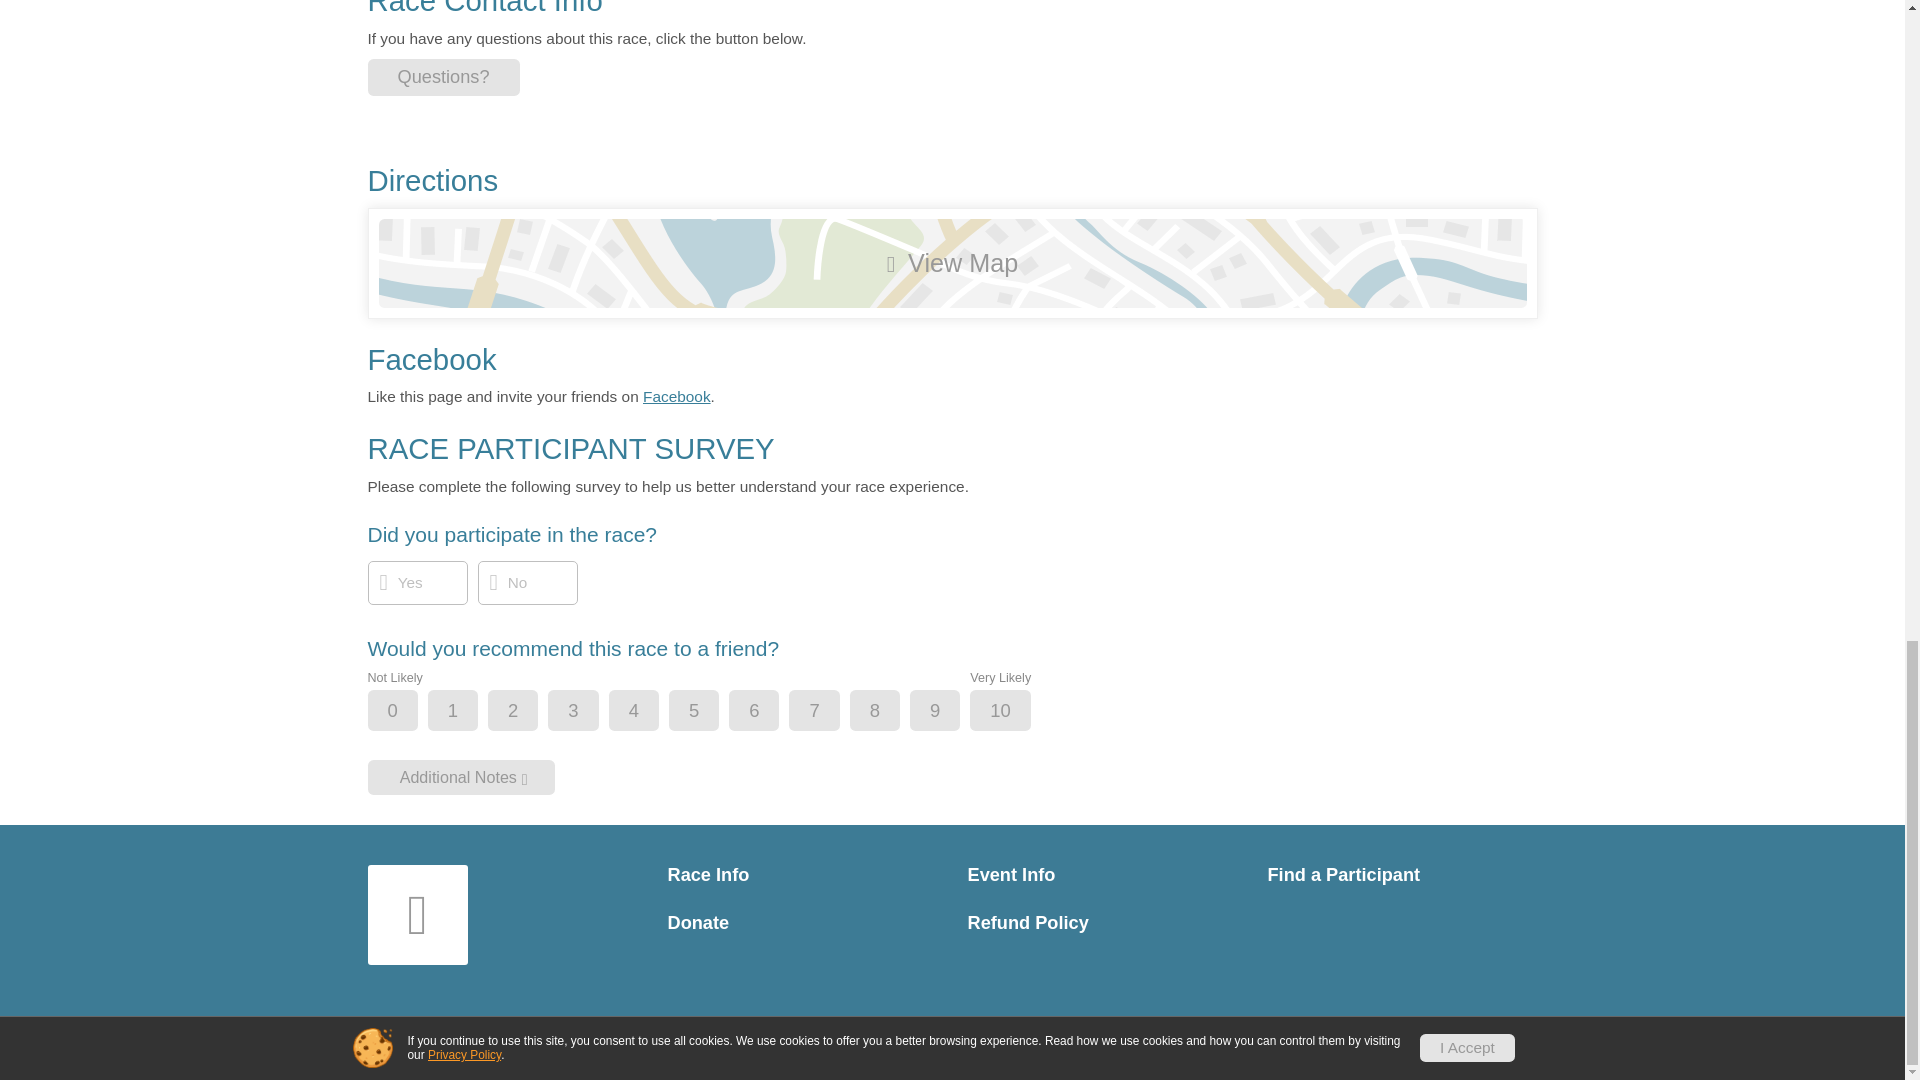  Describe the element at coordinates (951, 712) in the screenshot. I see `9` at that location.